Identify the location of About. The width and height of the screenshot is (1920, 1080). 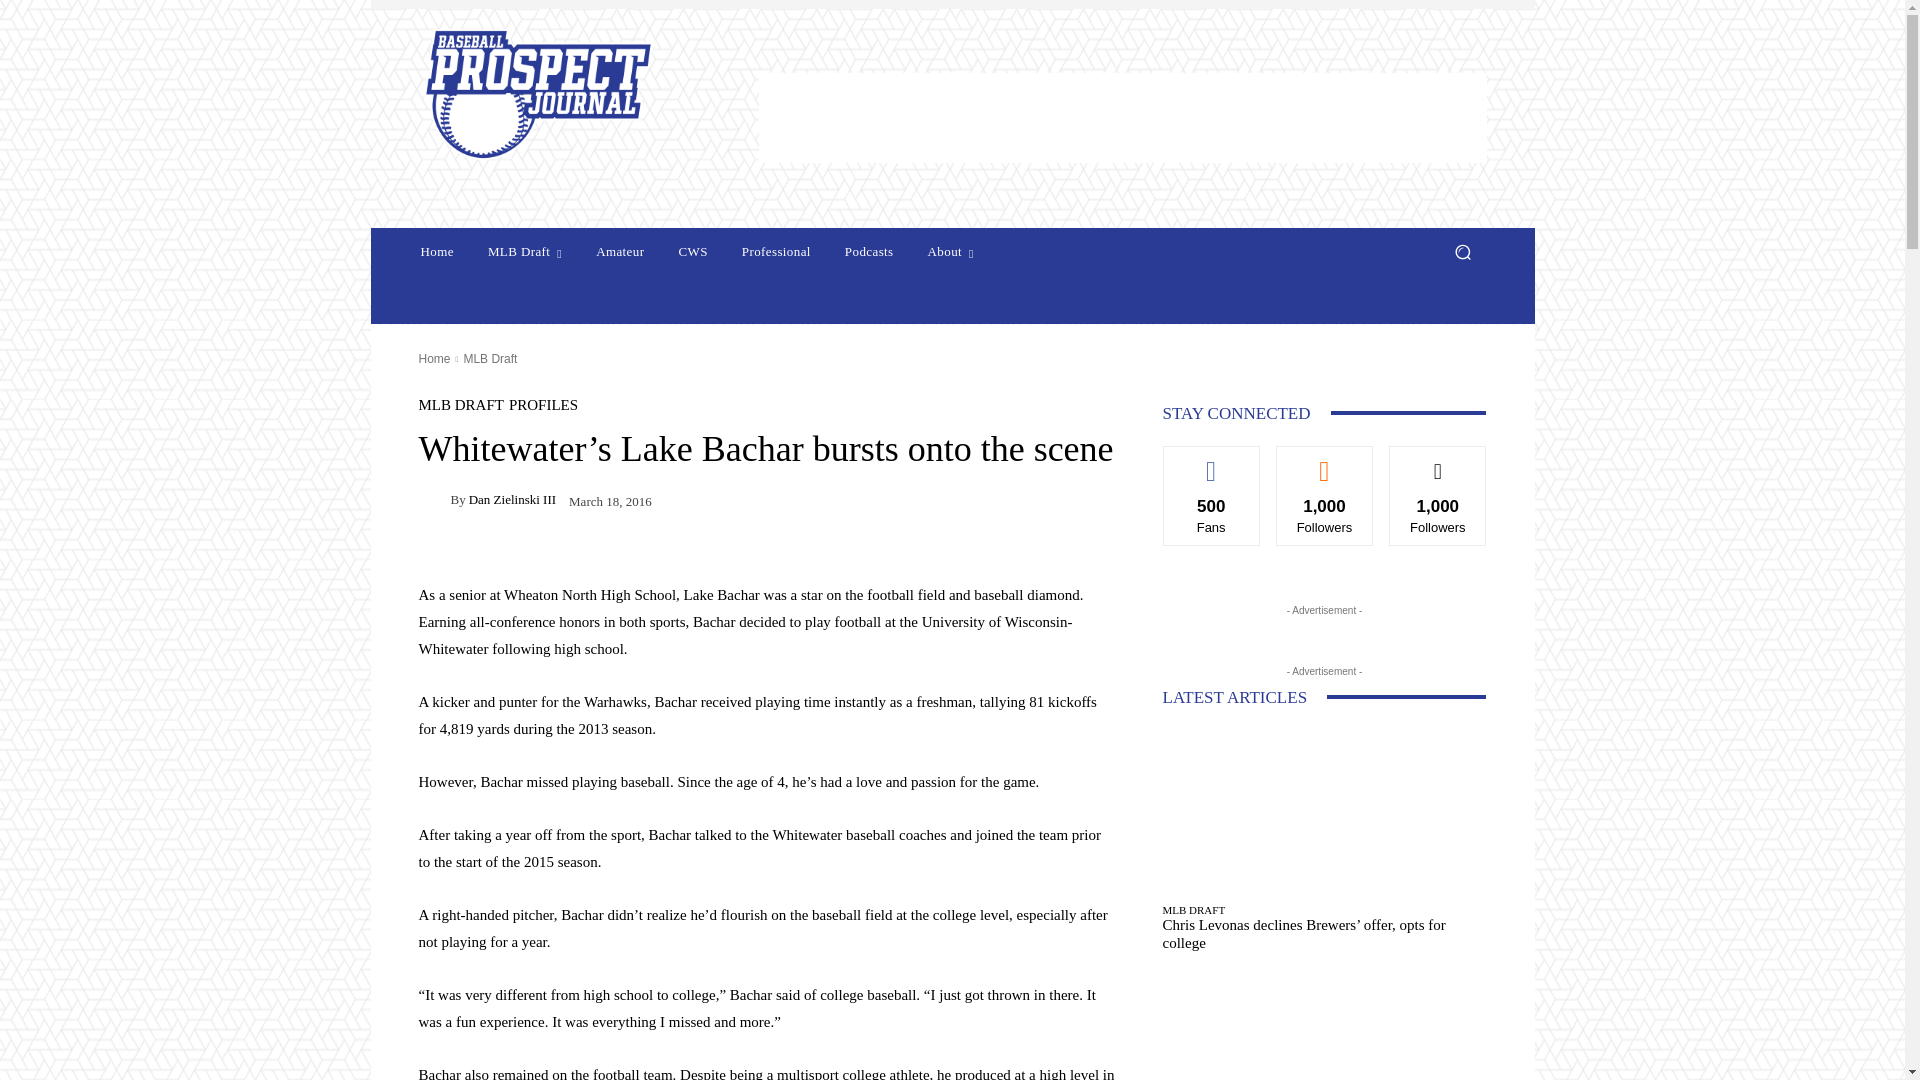
(950, 252).